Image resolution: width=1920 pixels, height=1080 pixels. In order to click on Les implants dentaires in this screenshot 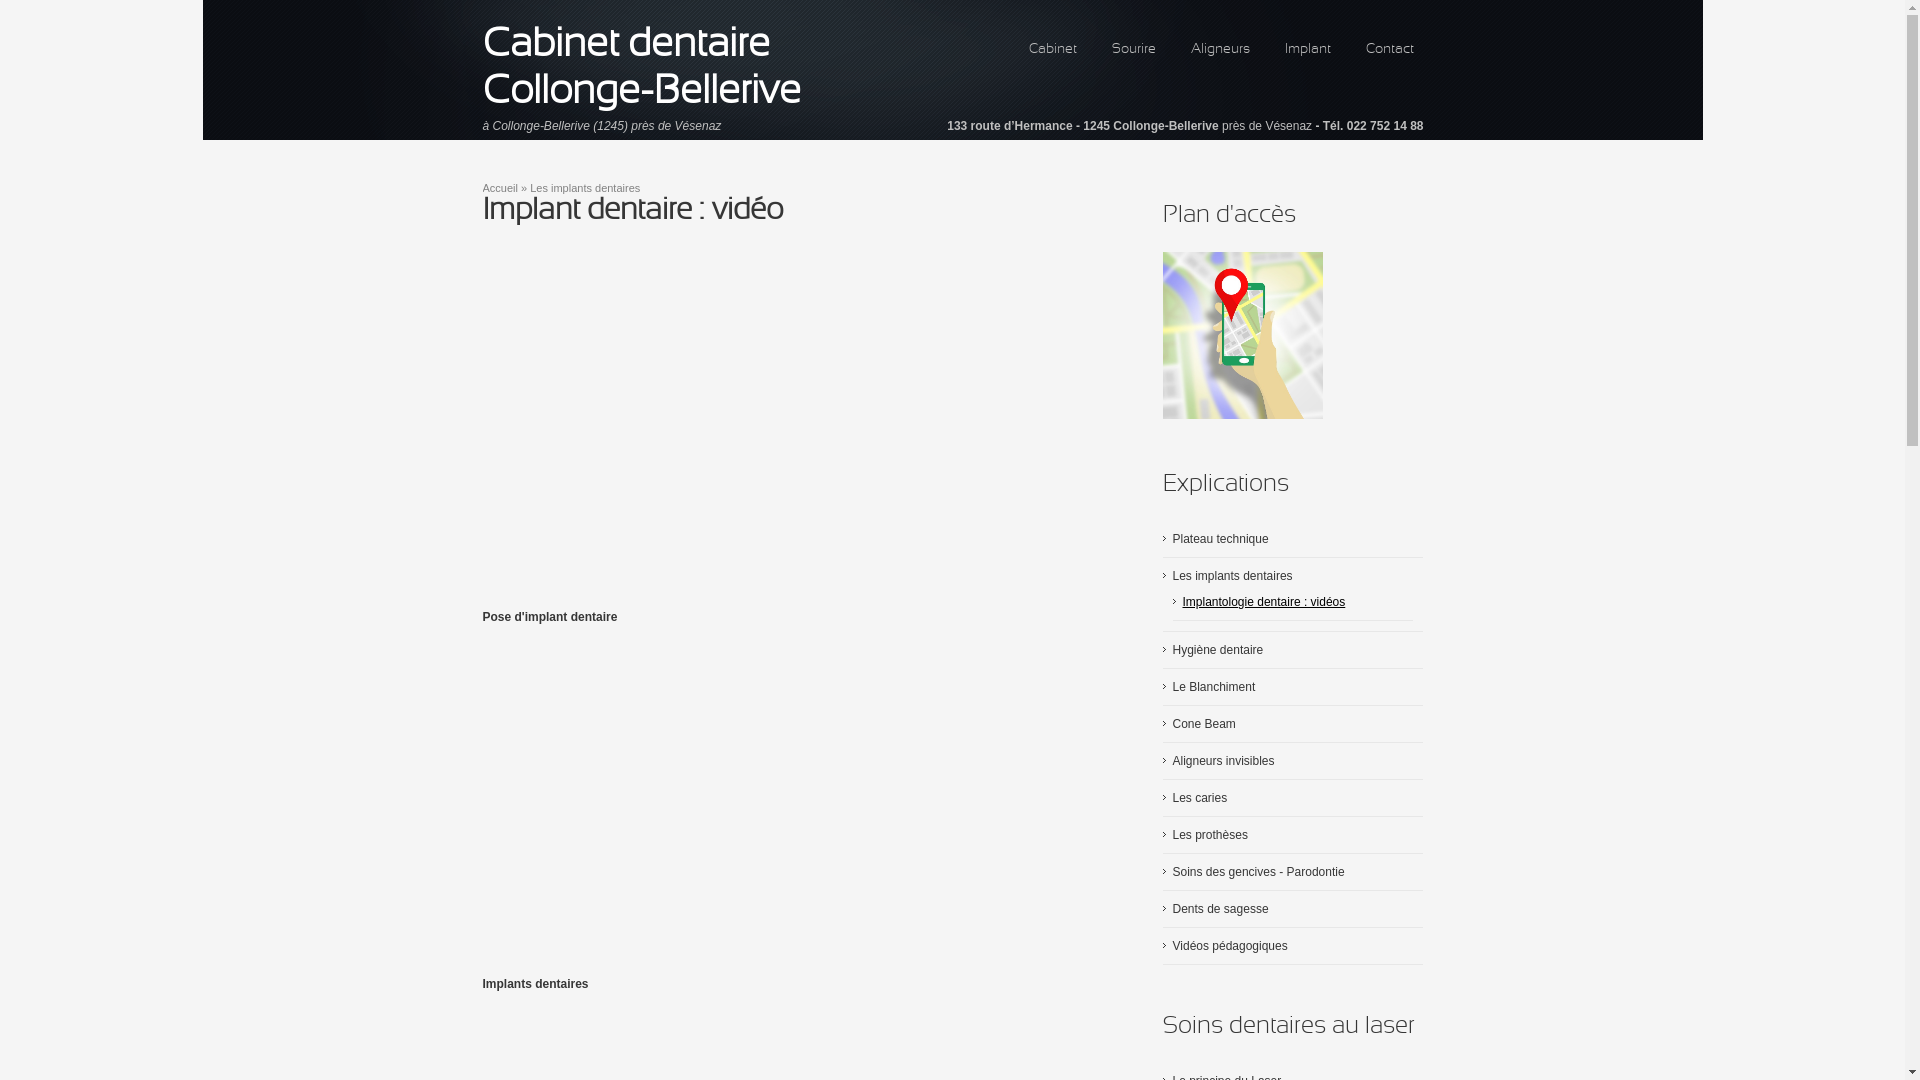, I will do `click(585, 188)`.